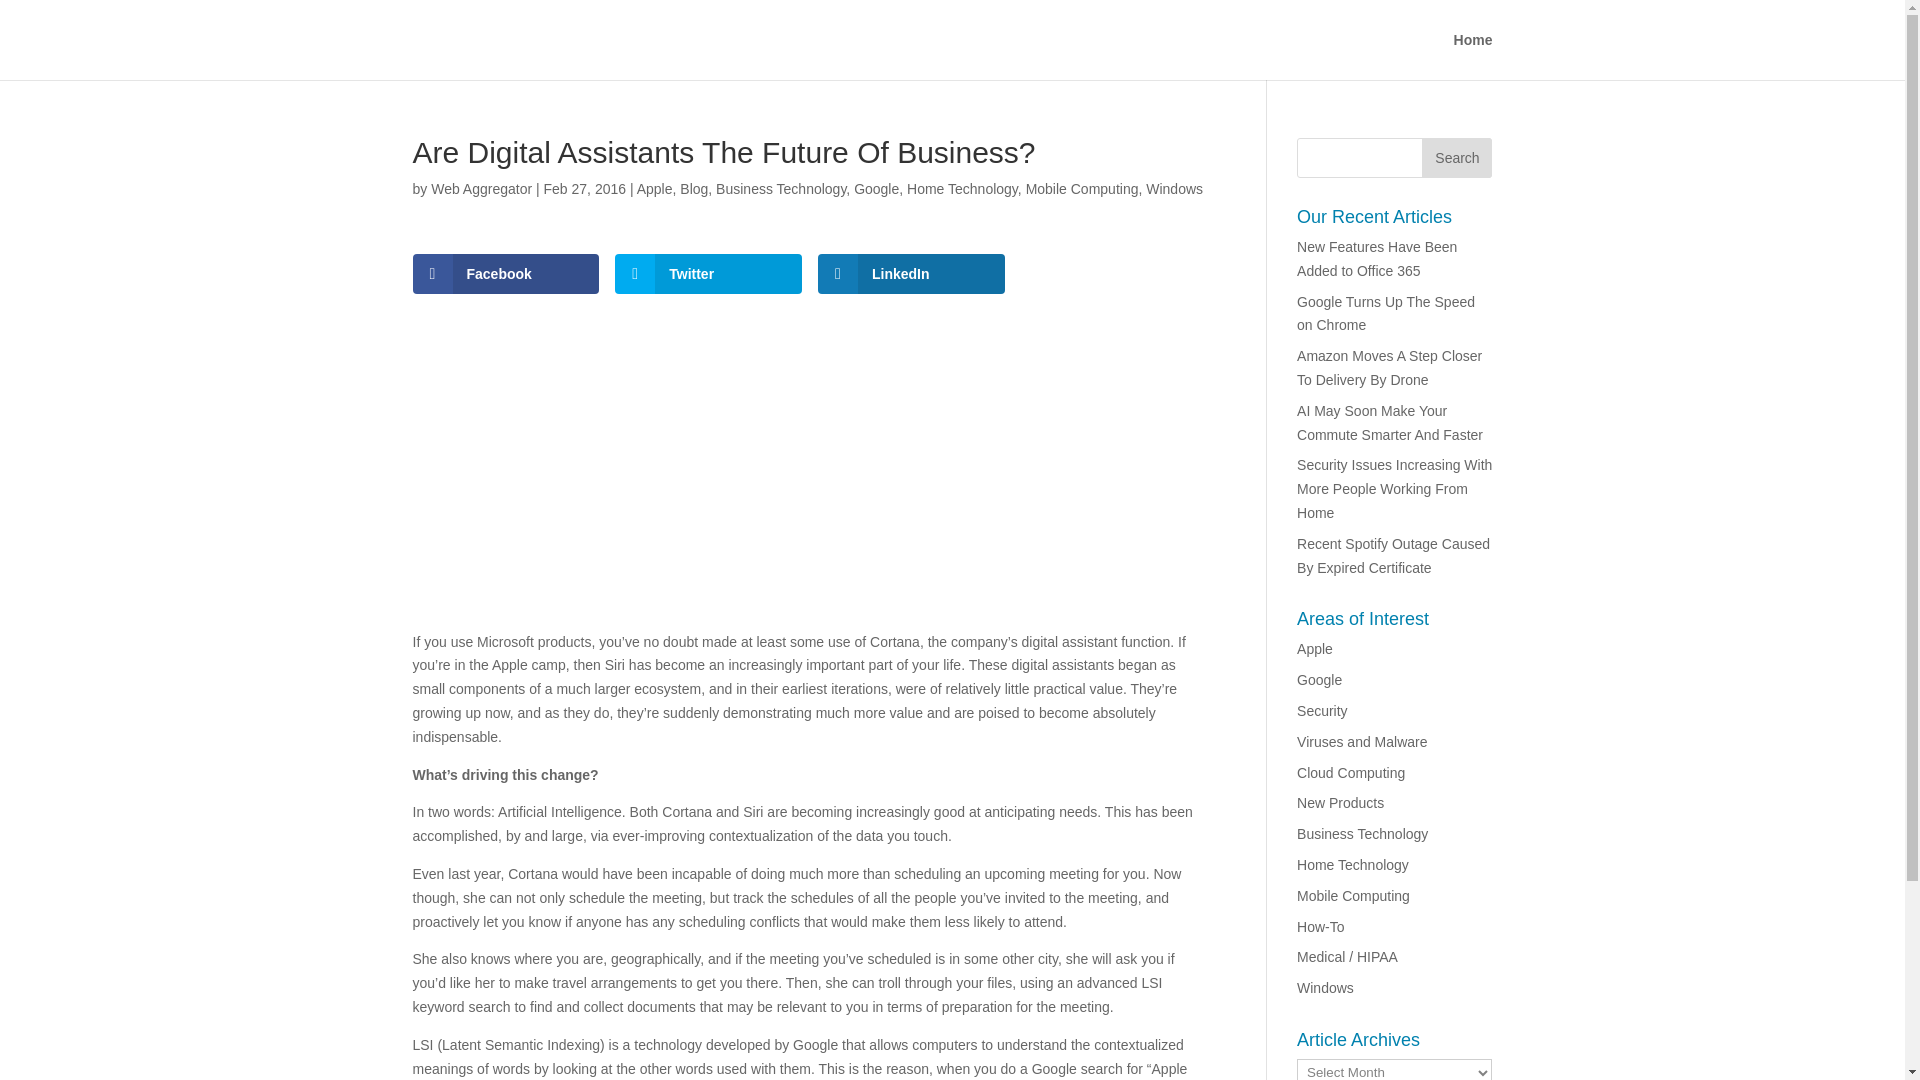 The width and height of the screenshot is (1920, 1080). Describe the element at coordinates (962, 188) in the screenshot. I see `Home Technology` at that location.